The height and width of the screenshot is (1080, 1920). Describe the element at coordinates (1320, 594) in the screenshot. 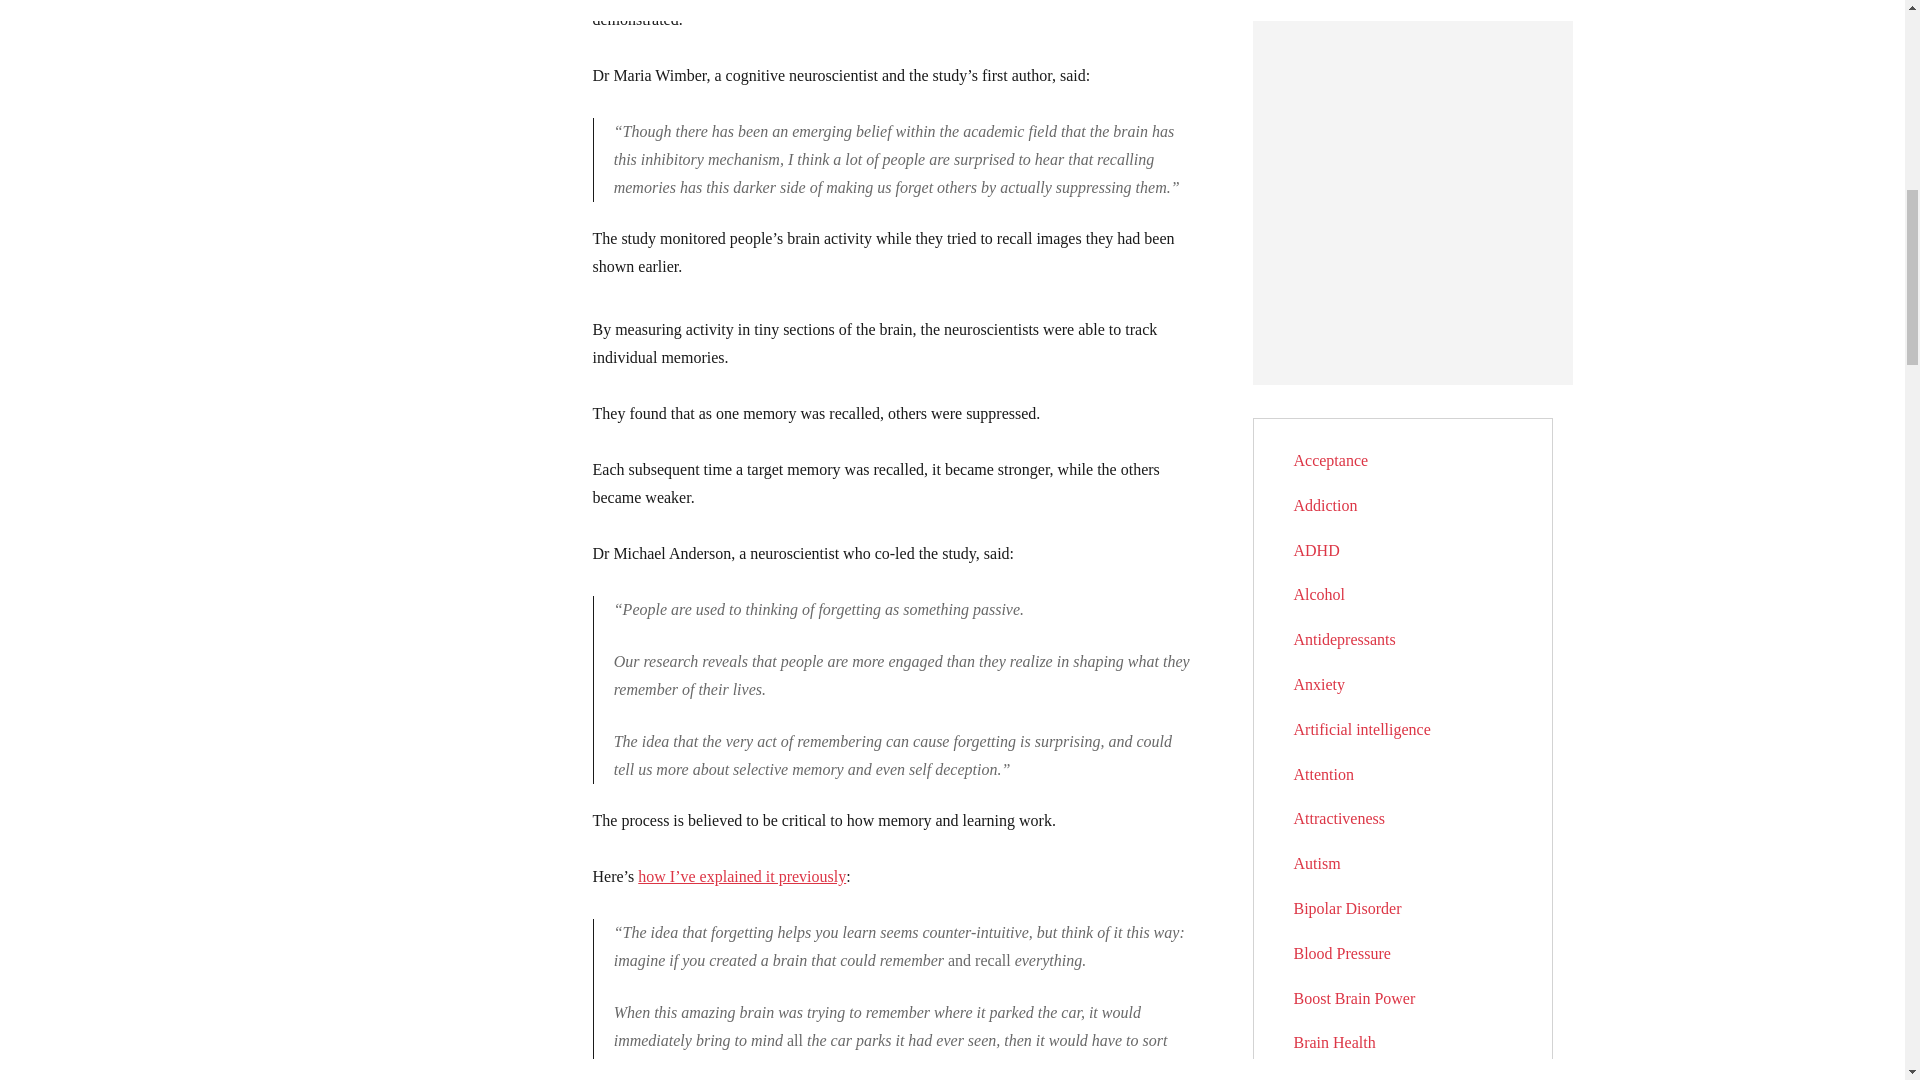

I see `Alcohol` at that location.